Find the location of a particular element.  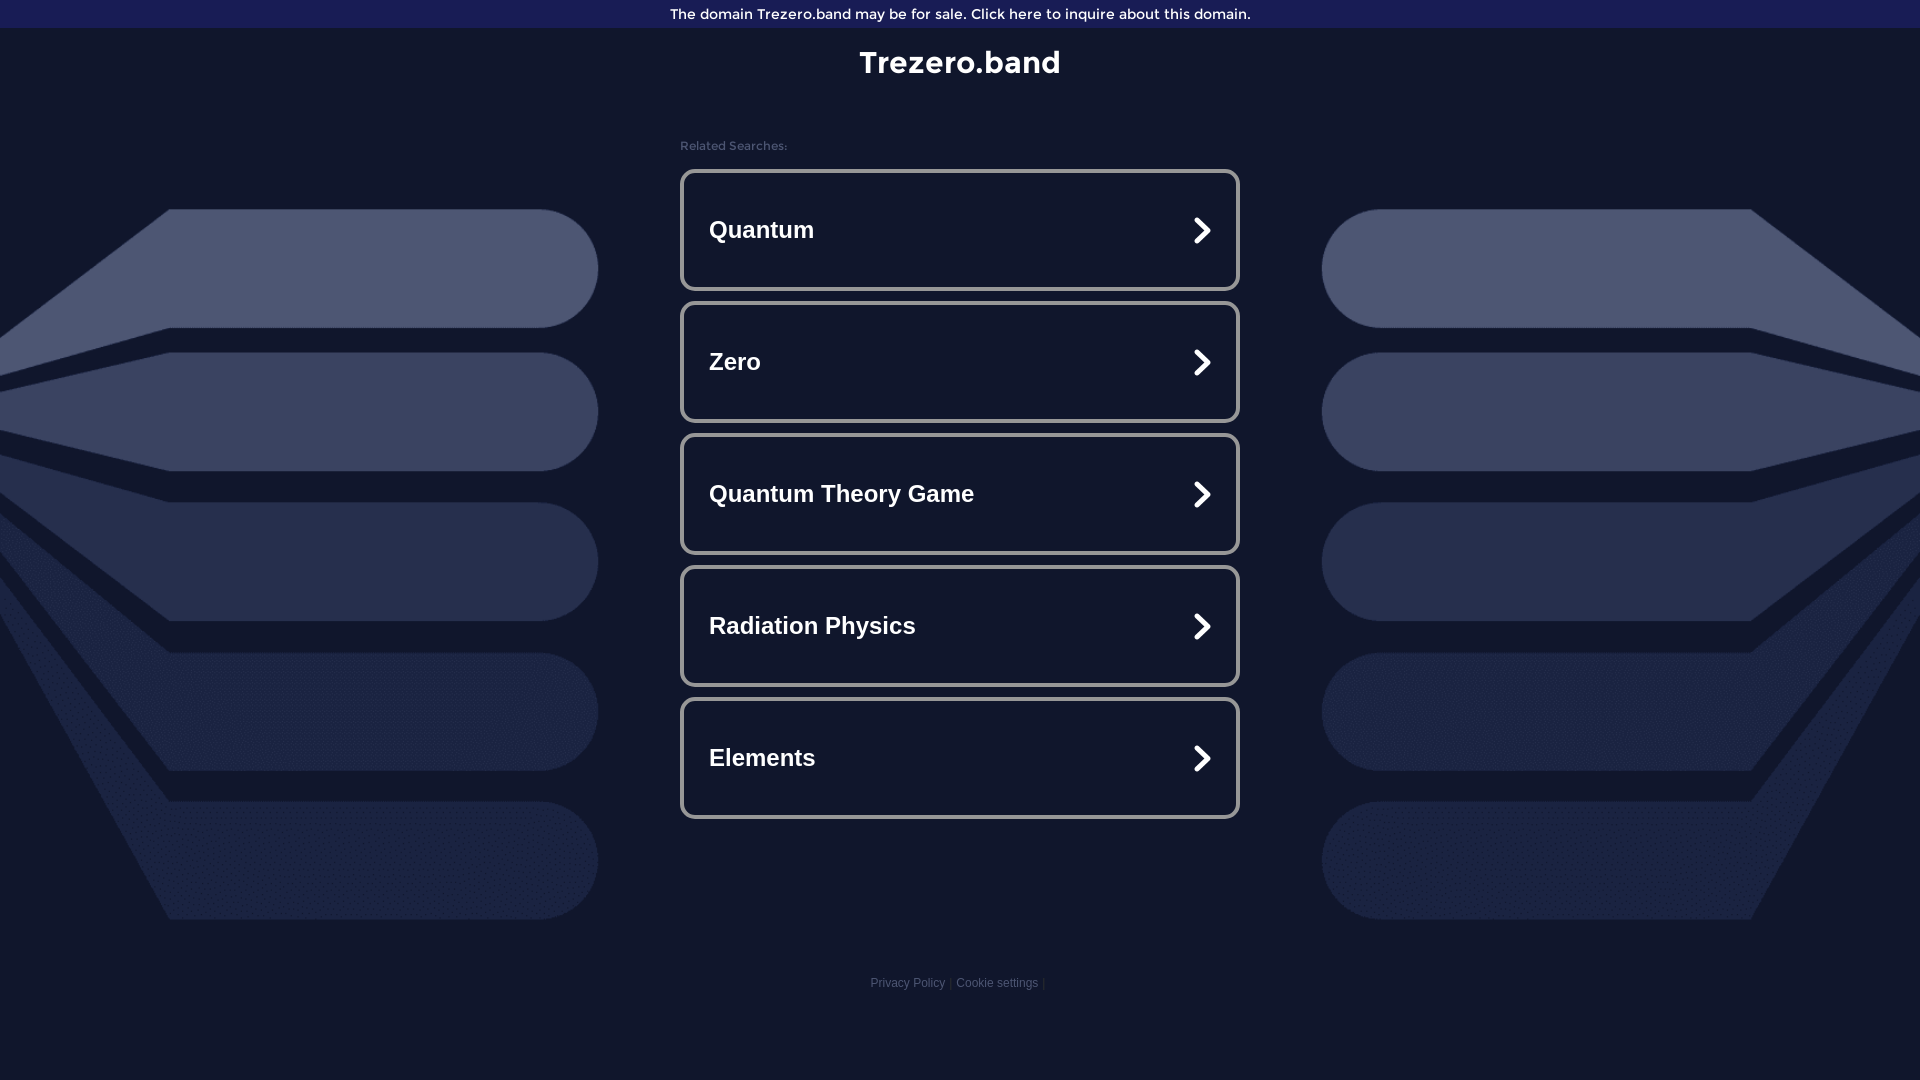

Quantum is located at coordinates (960, 230).